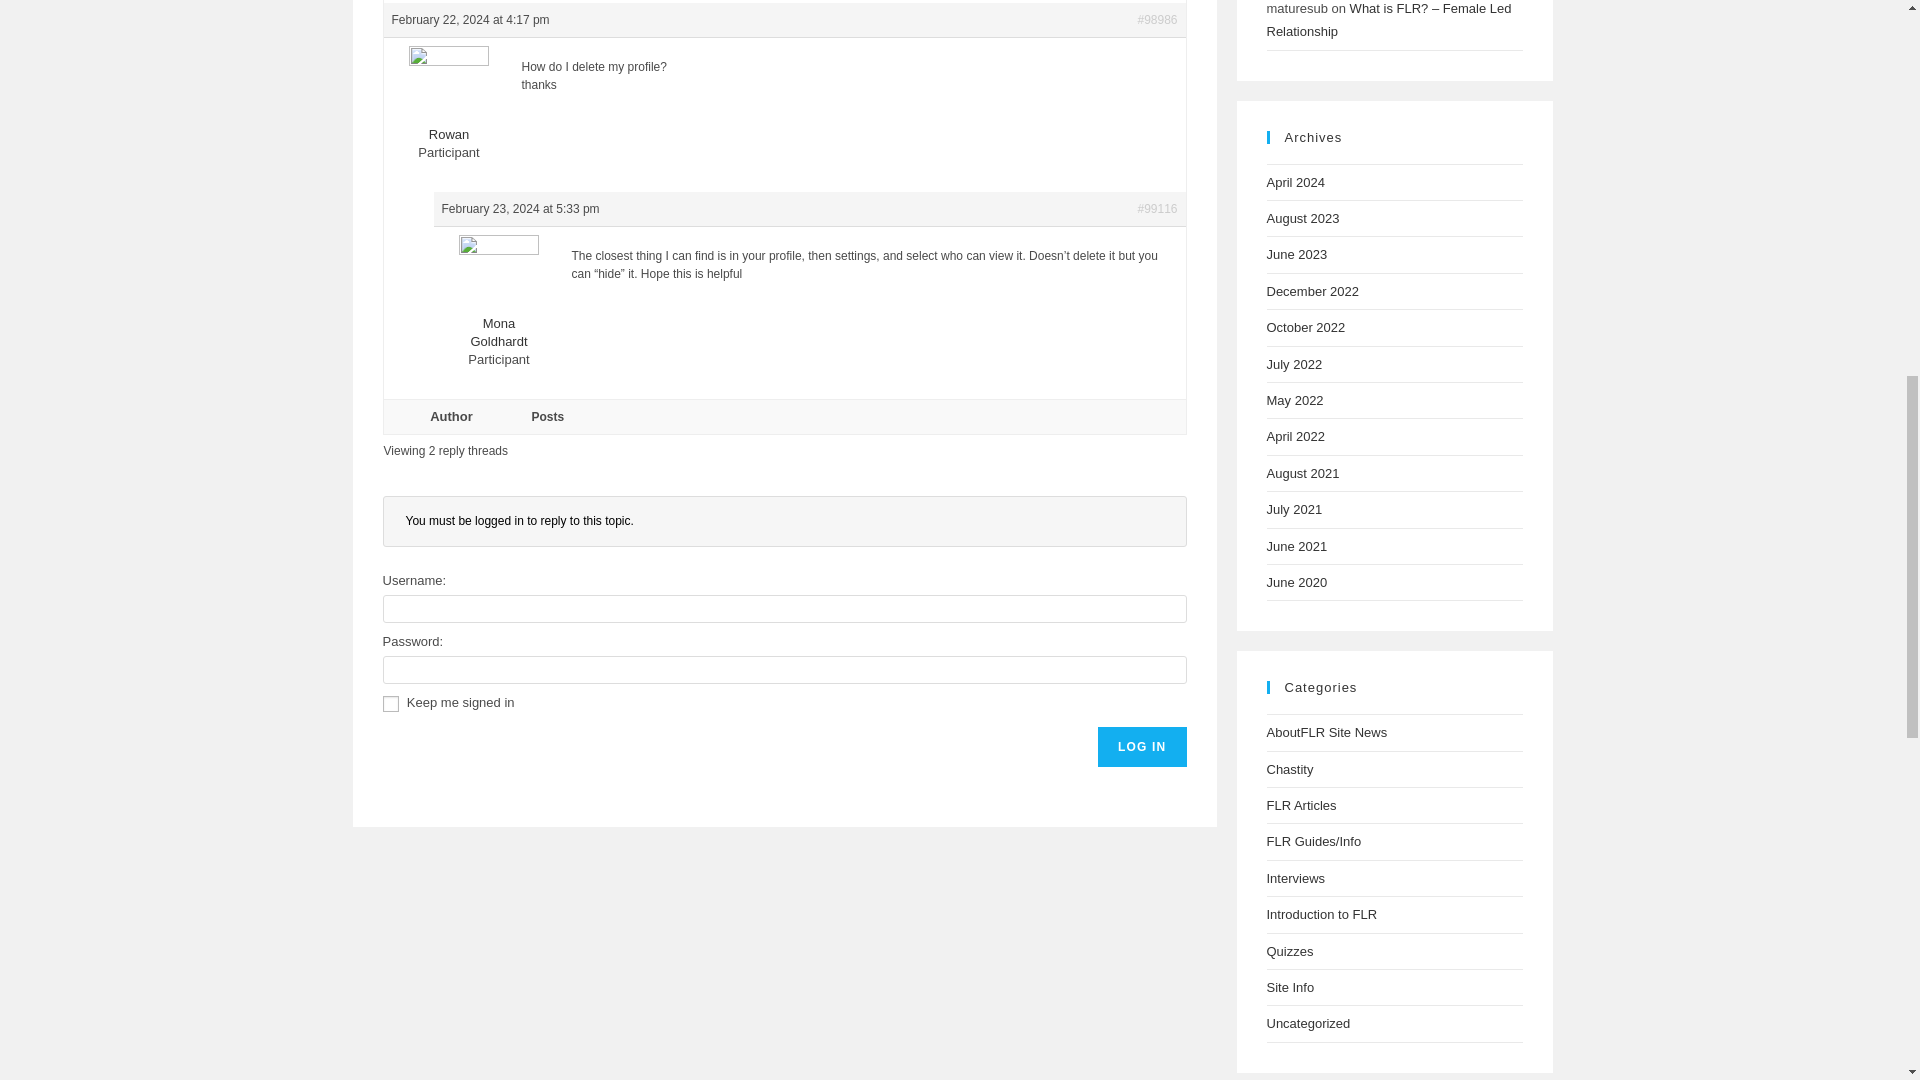 This screenshot has height=1080, width=1920. I want to click on forever, so click(390, 703).